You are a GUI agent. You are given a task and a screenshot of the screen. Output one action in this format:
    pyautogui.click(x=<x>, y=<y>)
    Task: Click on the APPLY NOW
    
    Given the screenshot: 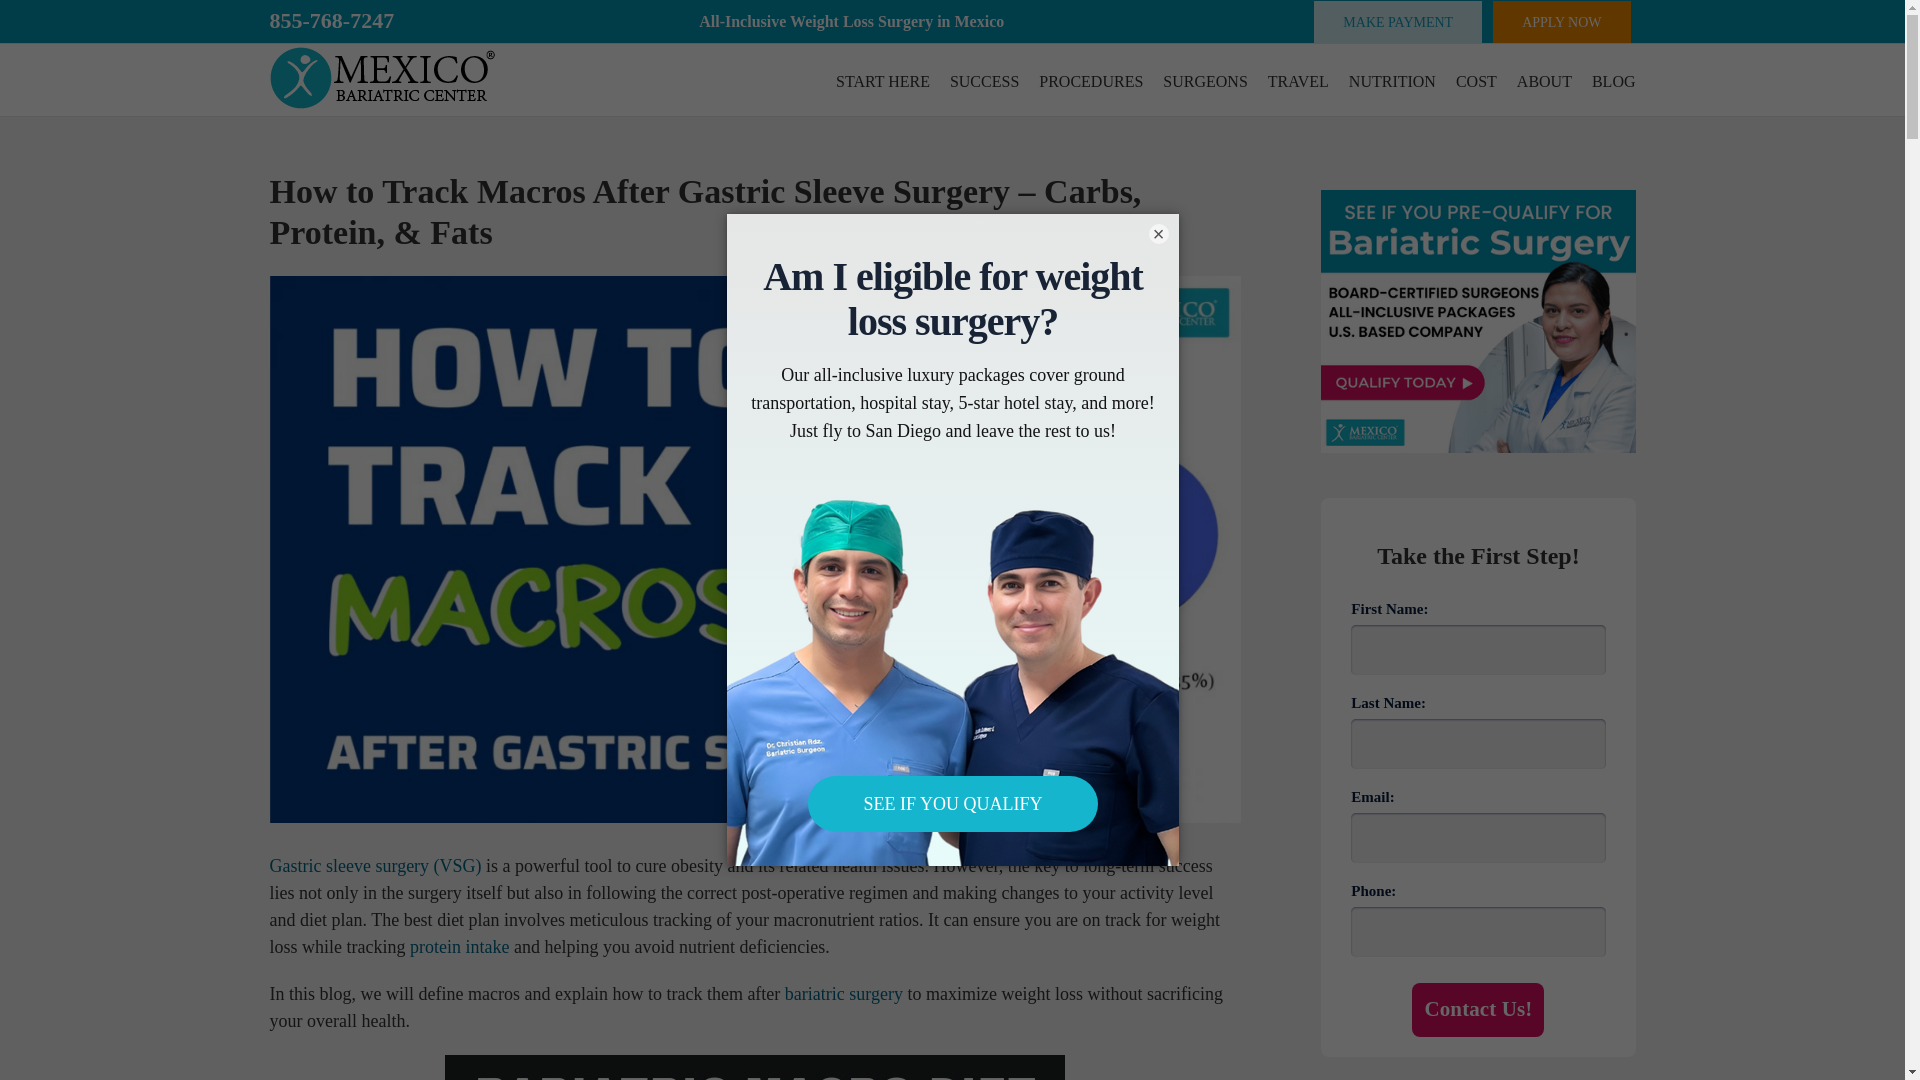 What is the action you would take?
    pyautogui.click(x=1562, y=22)
    